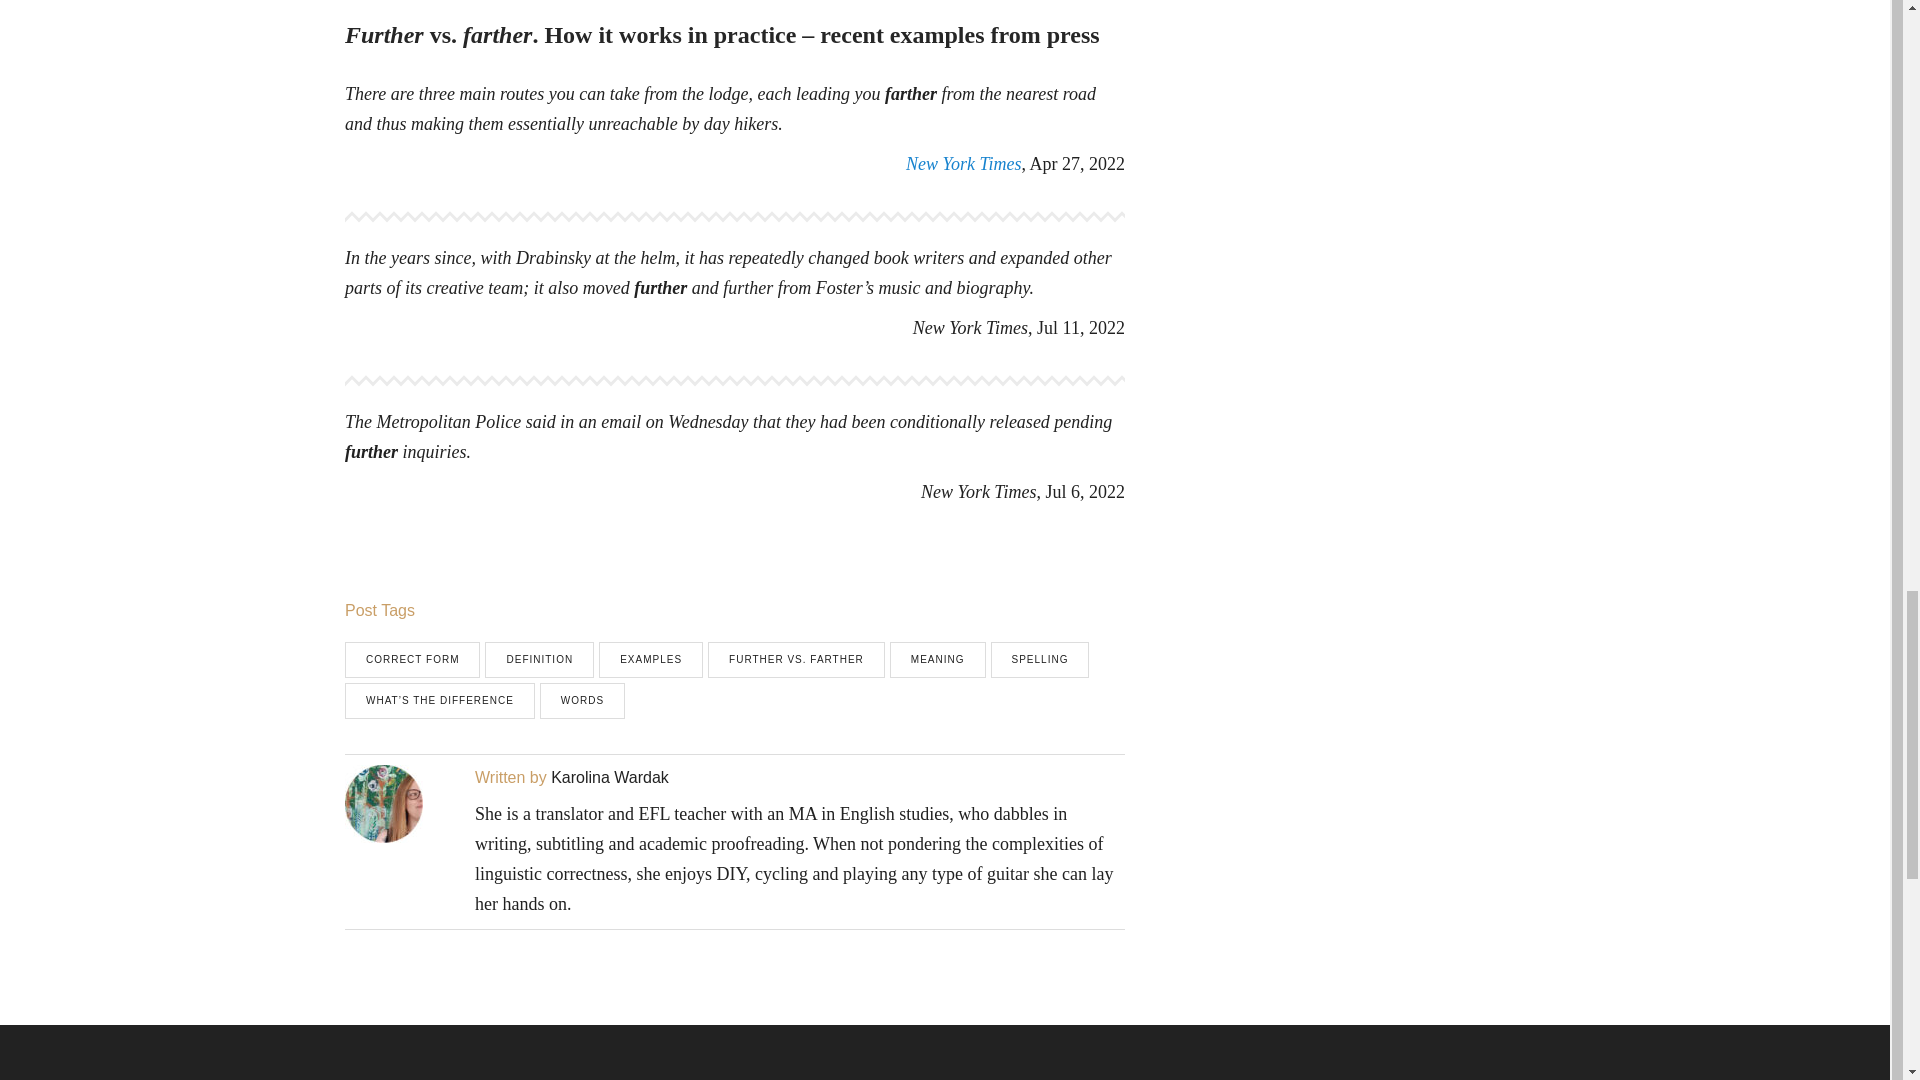  I want to click on EXAMPLES, so click(650, 660).